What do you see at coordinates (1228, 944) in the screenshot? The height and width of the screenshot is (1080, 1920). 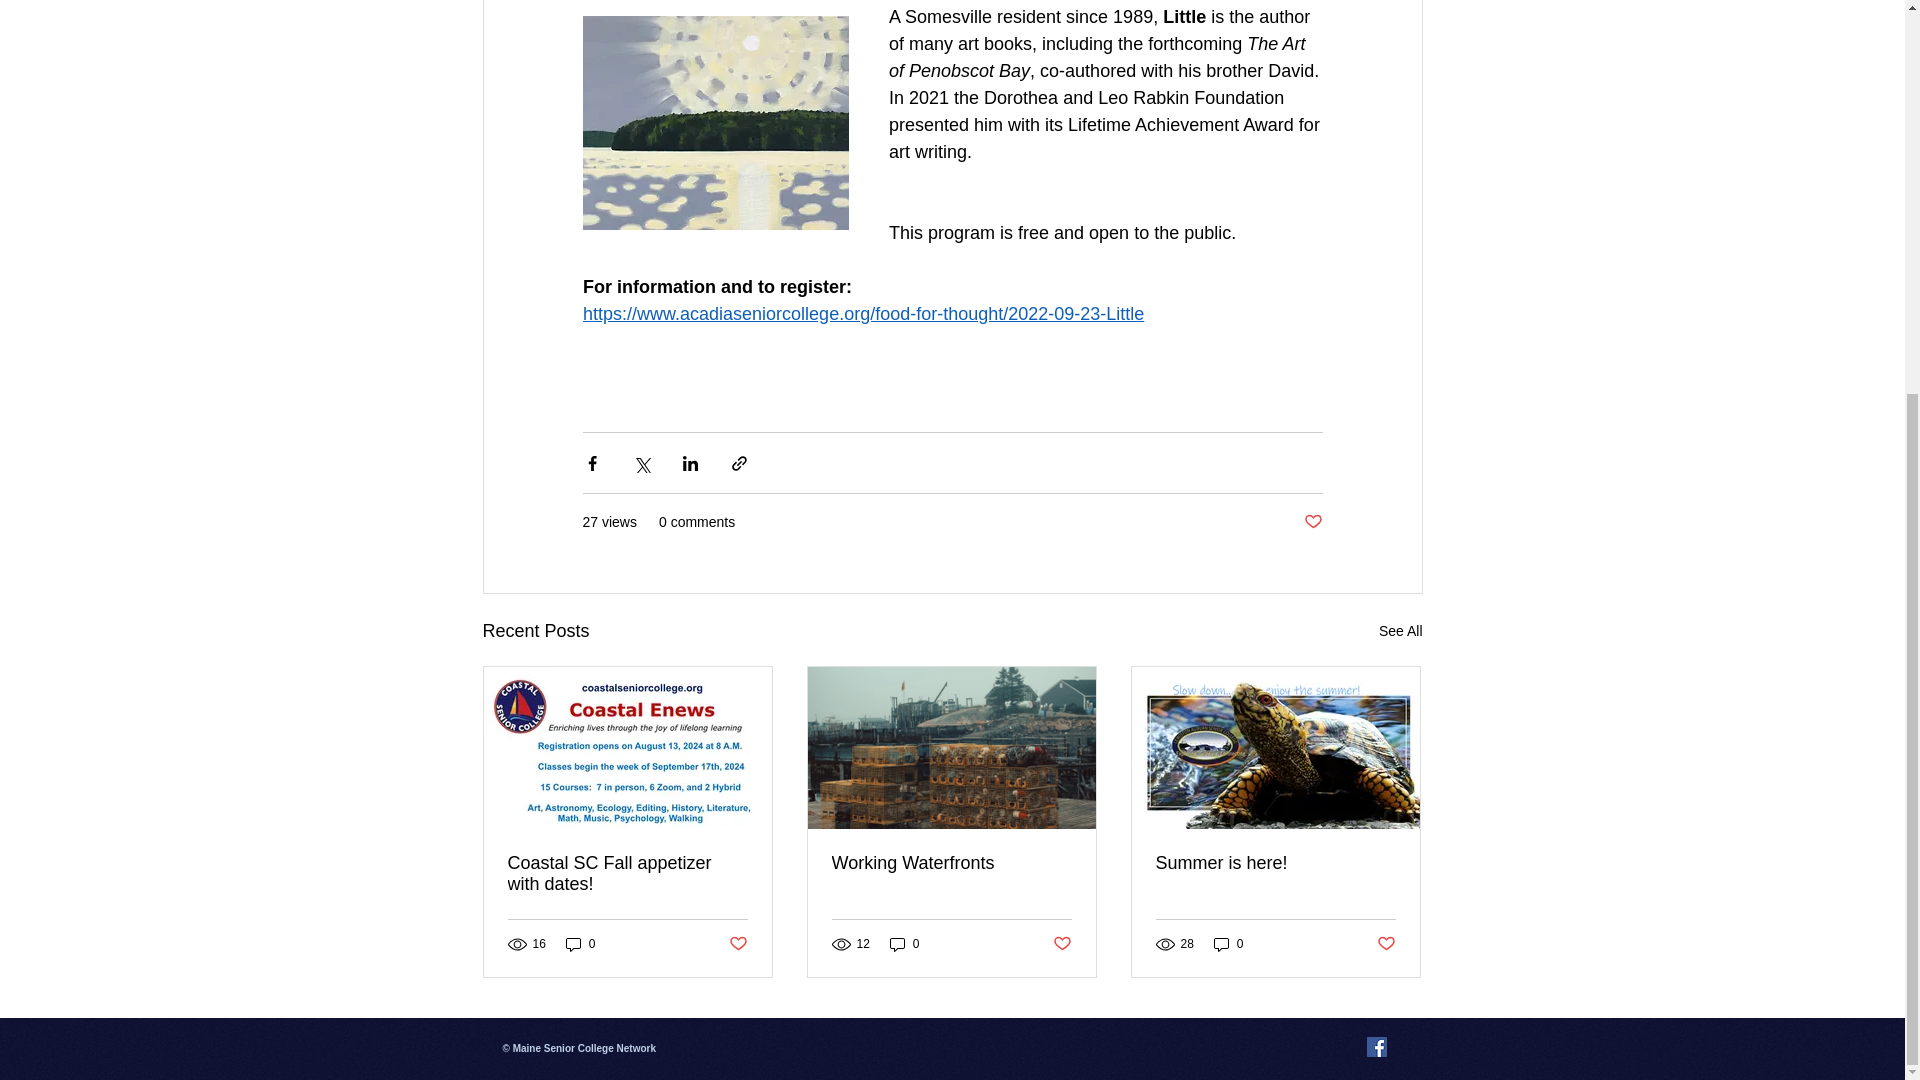 I see `0` at bounding box center [1228, 944].